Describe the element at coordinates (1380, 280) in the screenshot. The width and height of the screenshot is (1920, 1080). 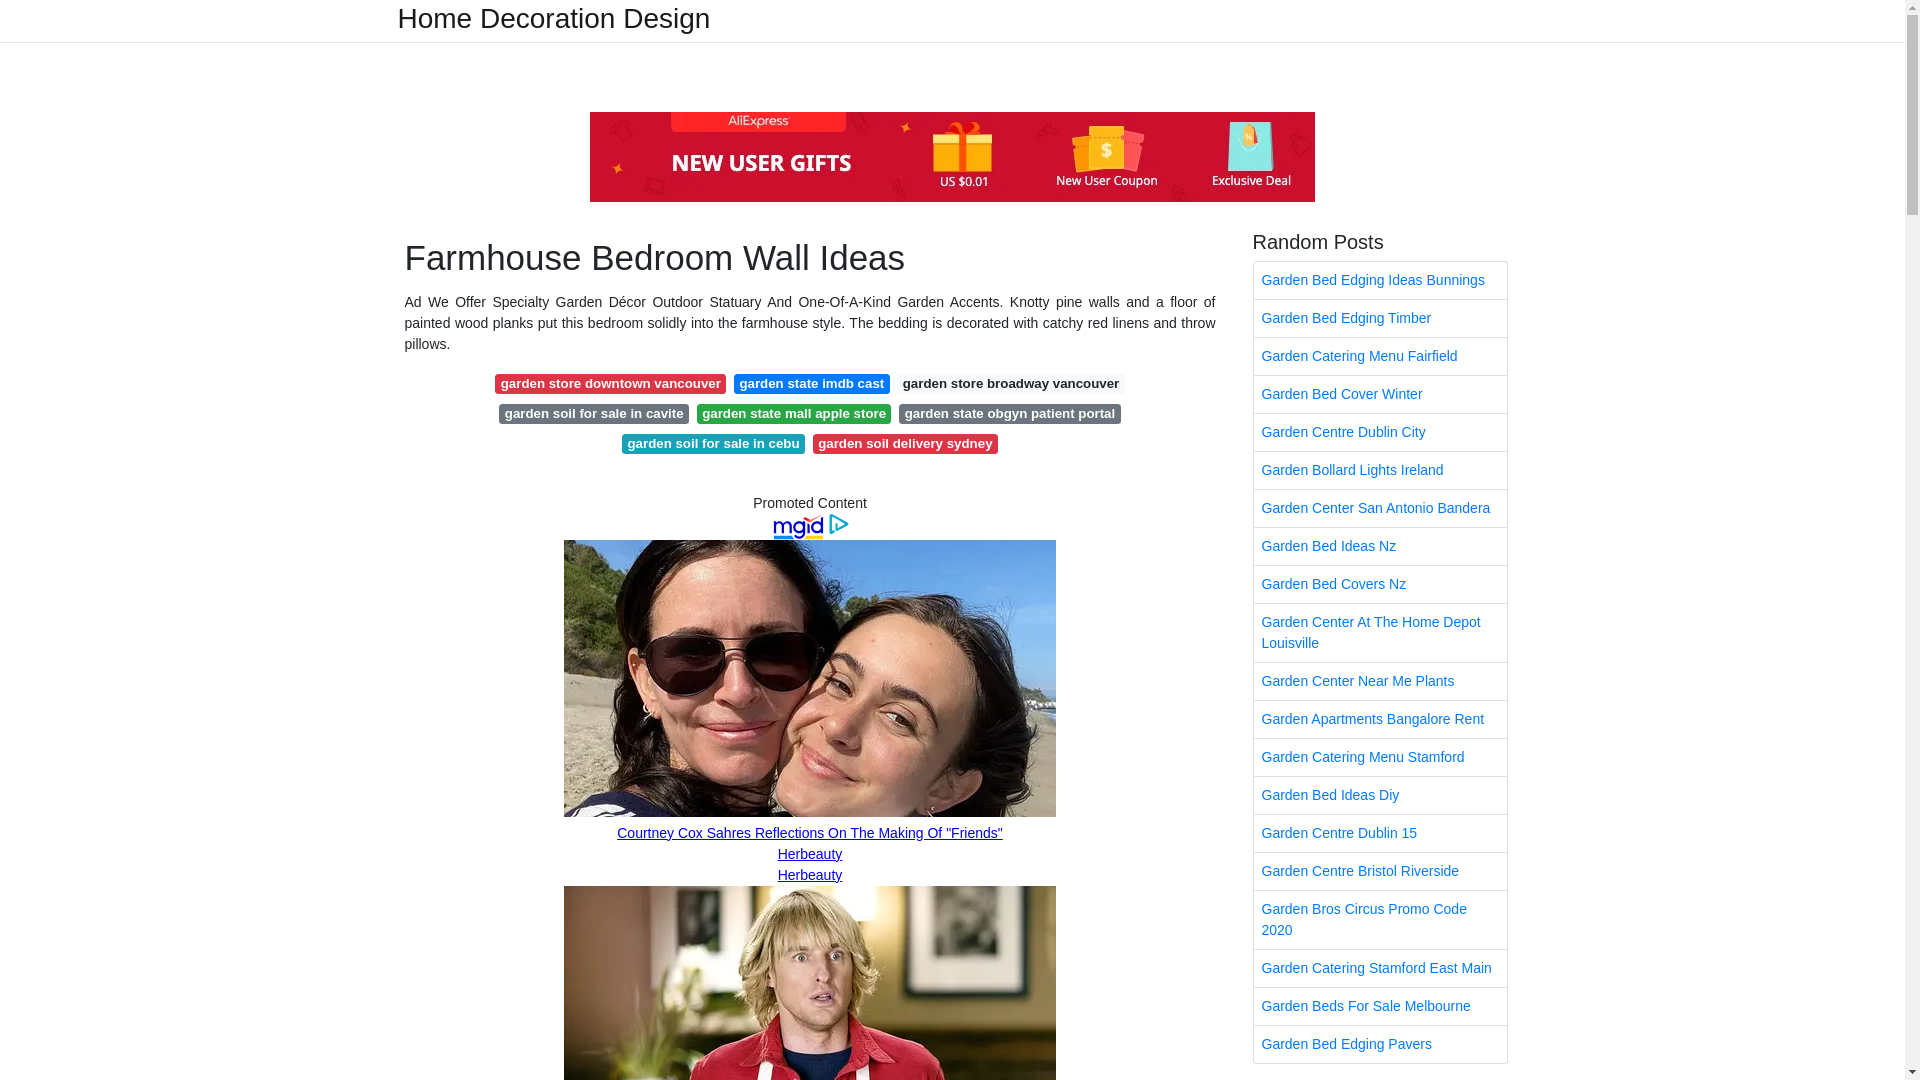
I see `Garden Bed Edging Ideas Bunnings` at that location.